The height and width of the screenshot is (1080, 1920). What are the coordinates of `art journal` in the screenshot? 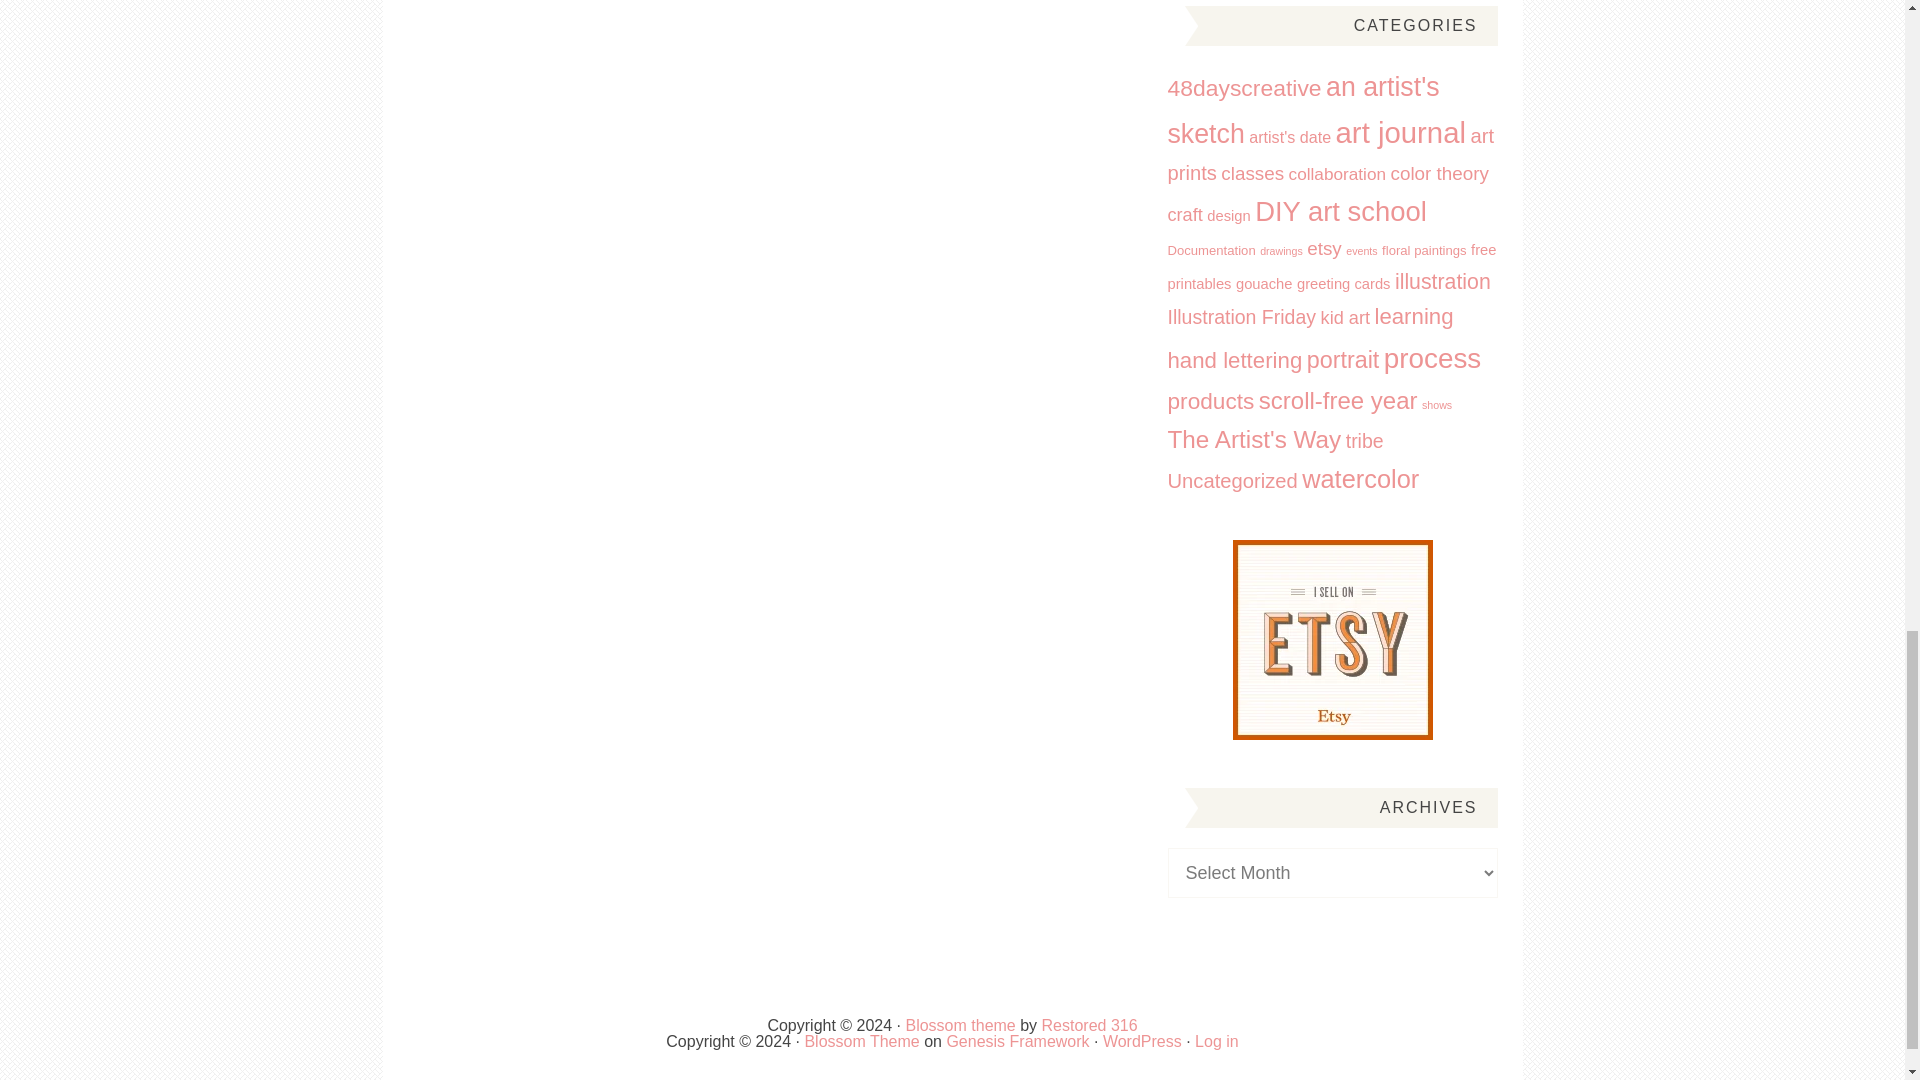 It's located at (1401, 132).